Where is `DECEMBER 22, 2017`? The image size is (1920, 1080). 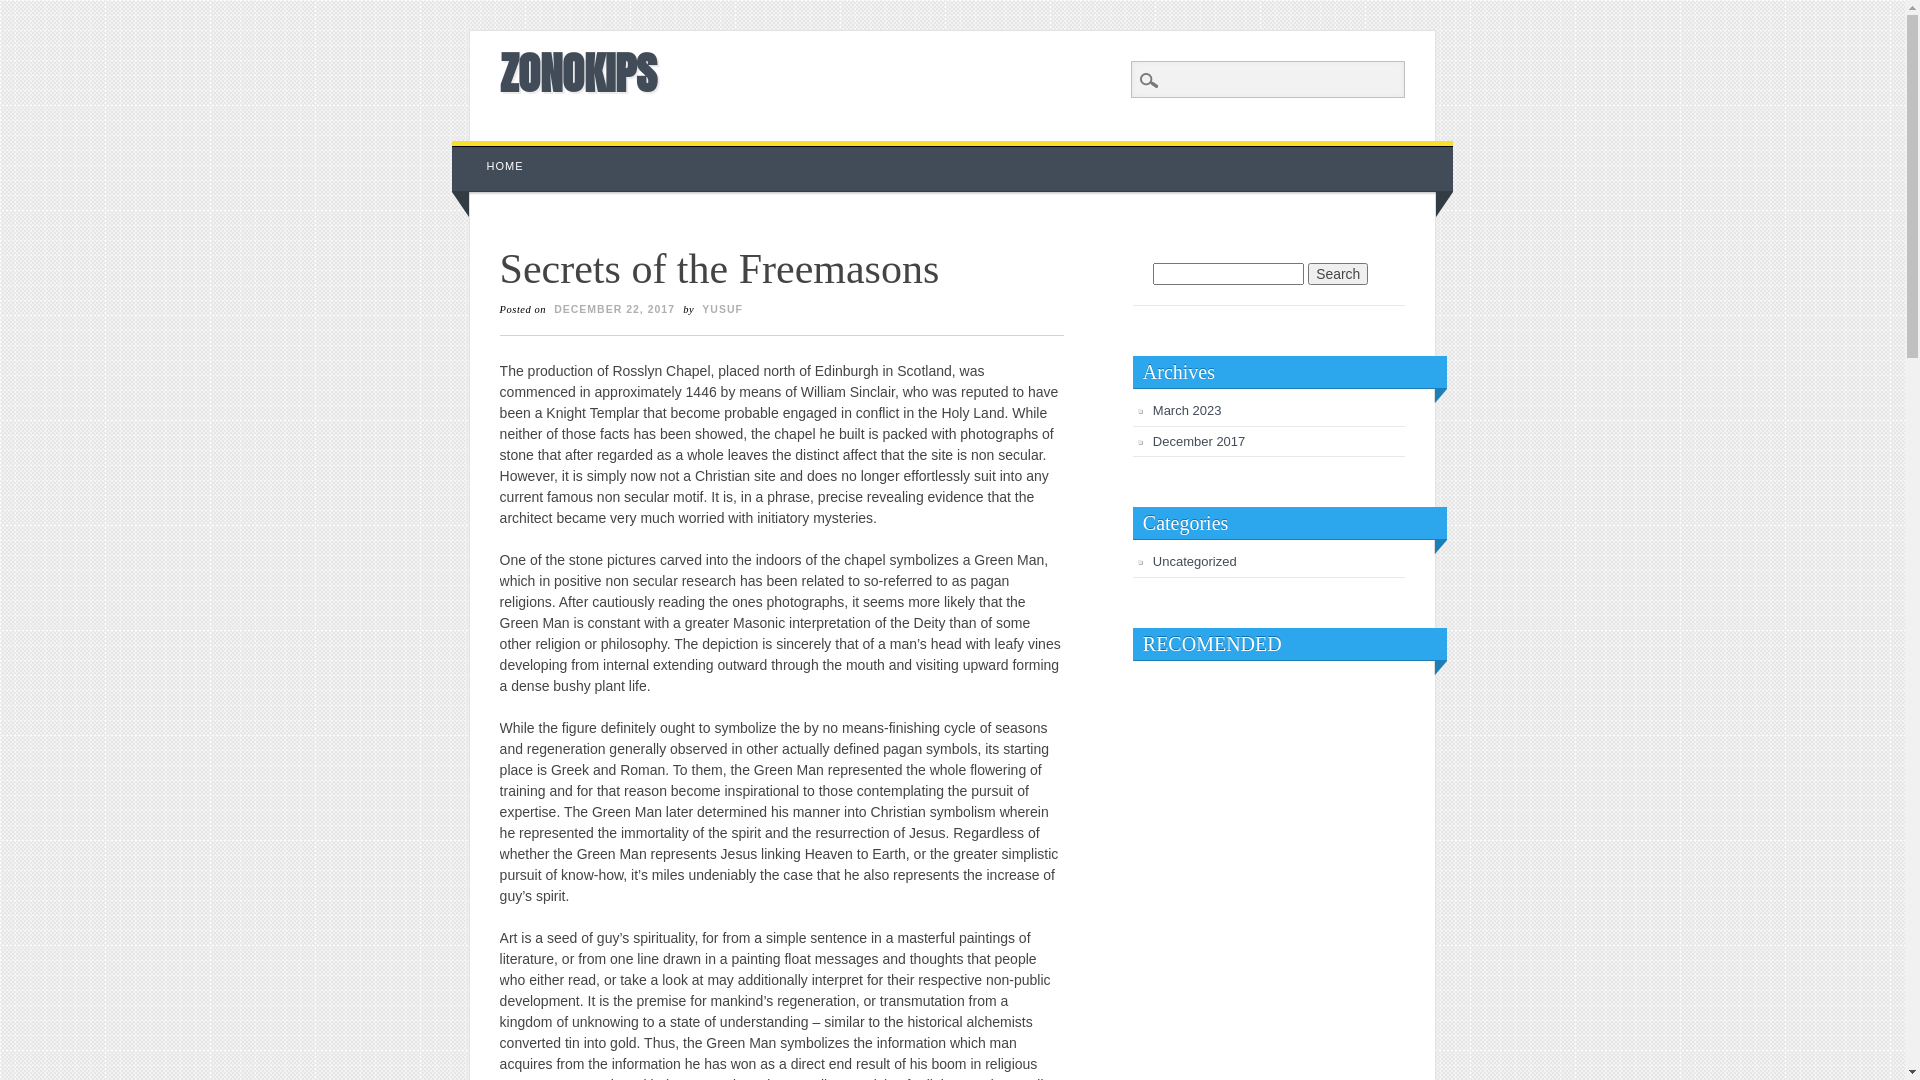
DECEMBER 22, 2017 is located at coordinates (614, 309).